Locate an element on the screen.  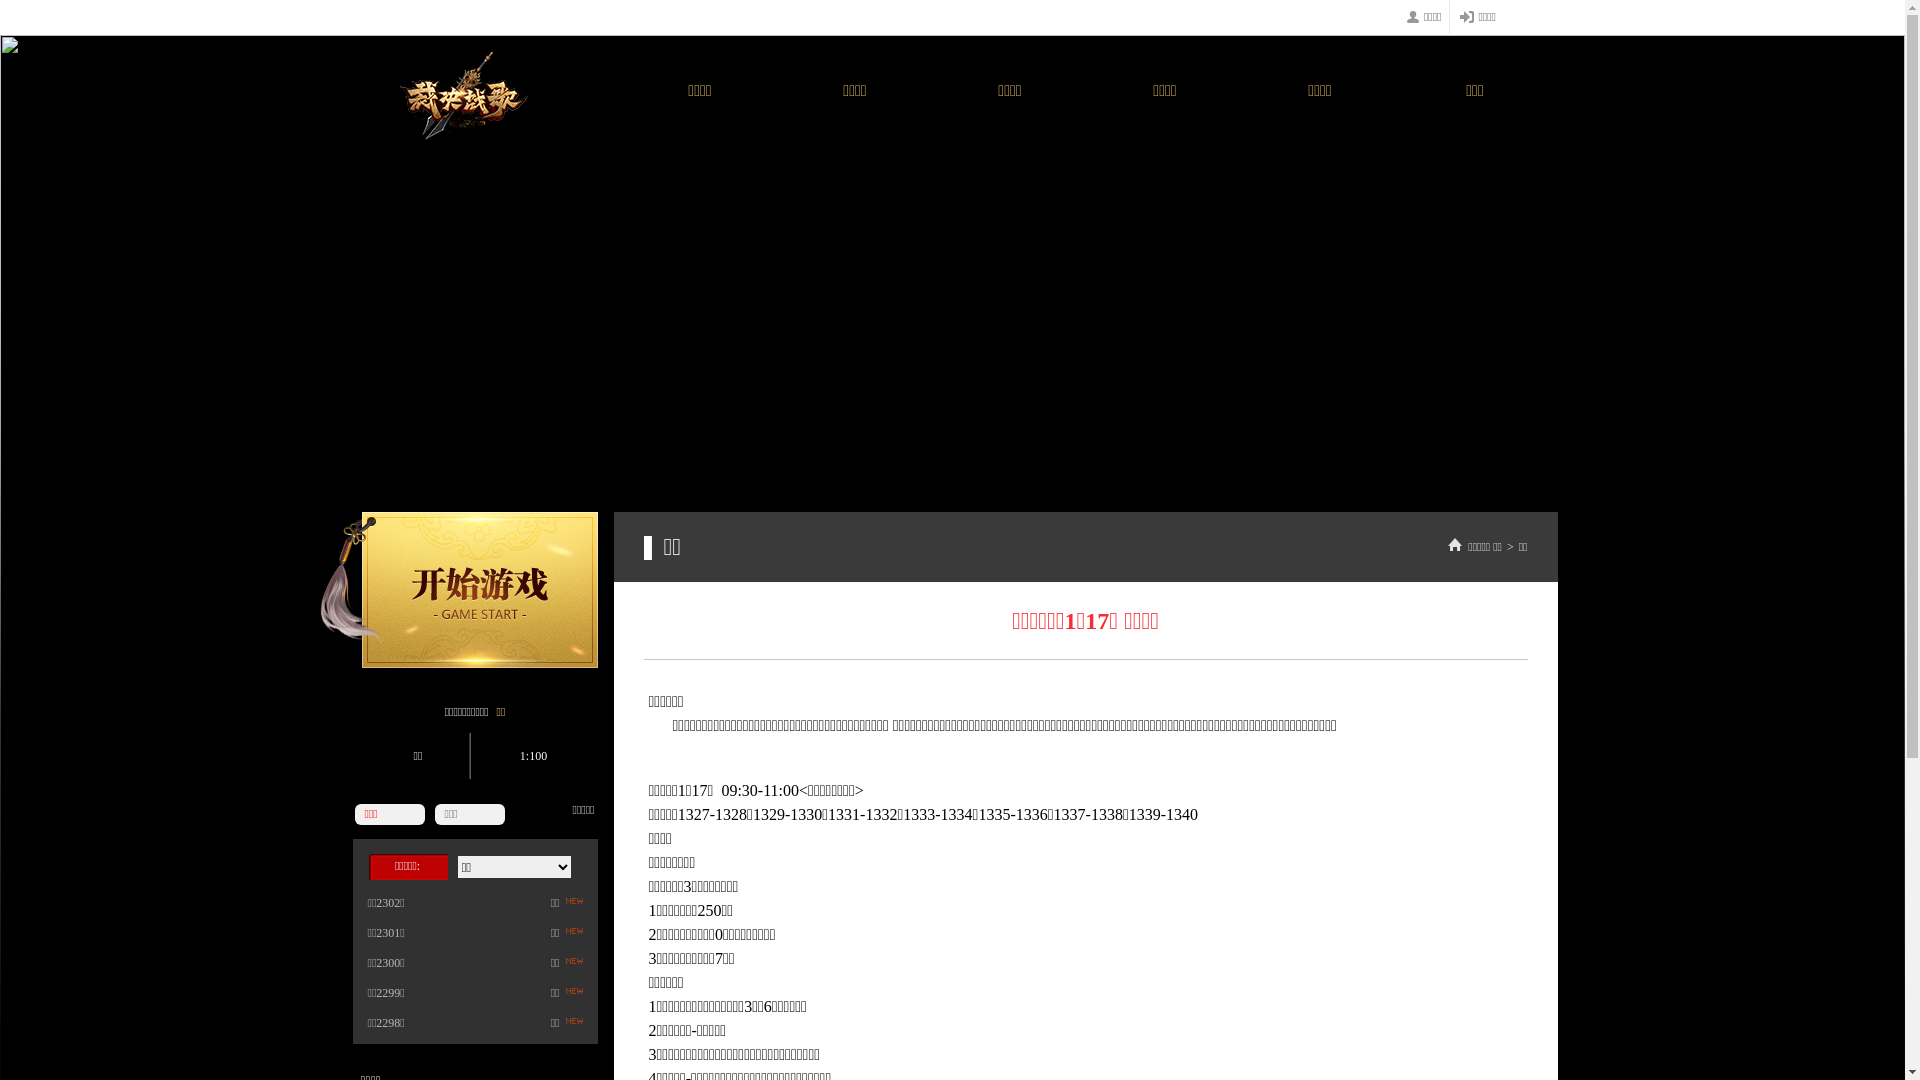
1:100 is located at coordinates (528, 756).